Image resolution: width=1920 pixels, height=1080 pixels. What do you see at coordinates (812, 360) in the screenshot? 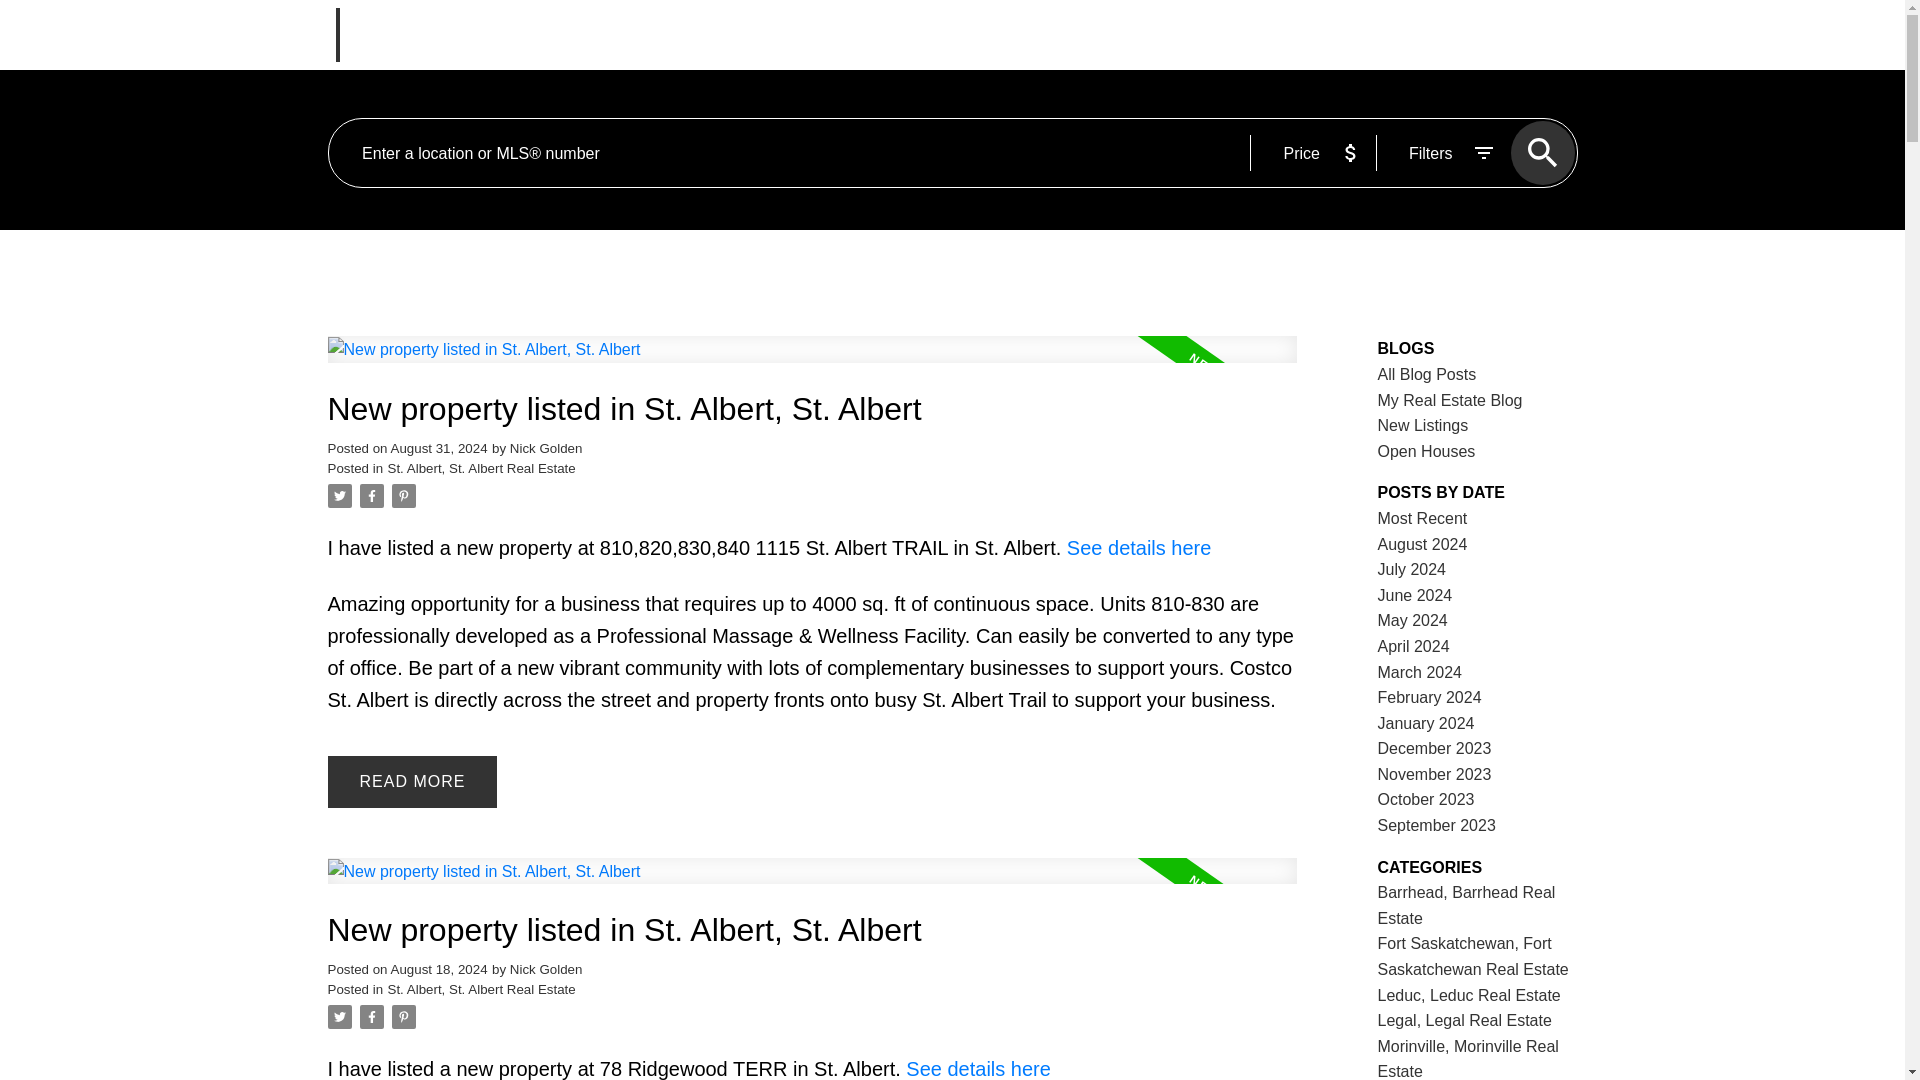
I see `Read full post` at bounding box center [812, 360].